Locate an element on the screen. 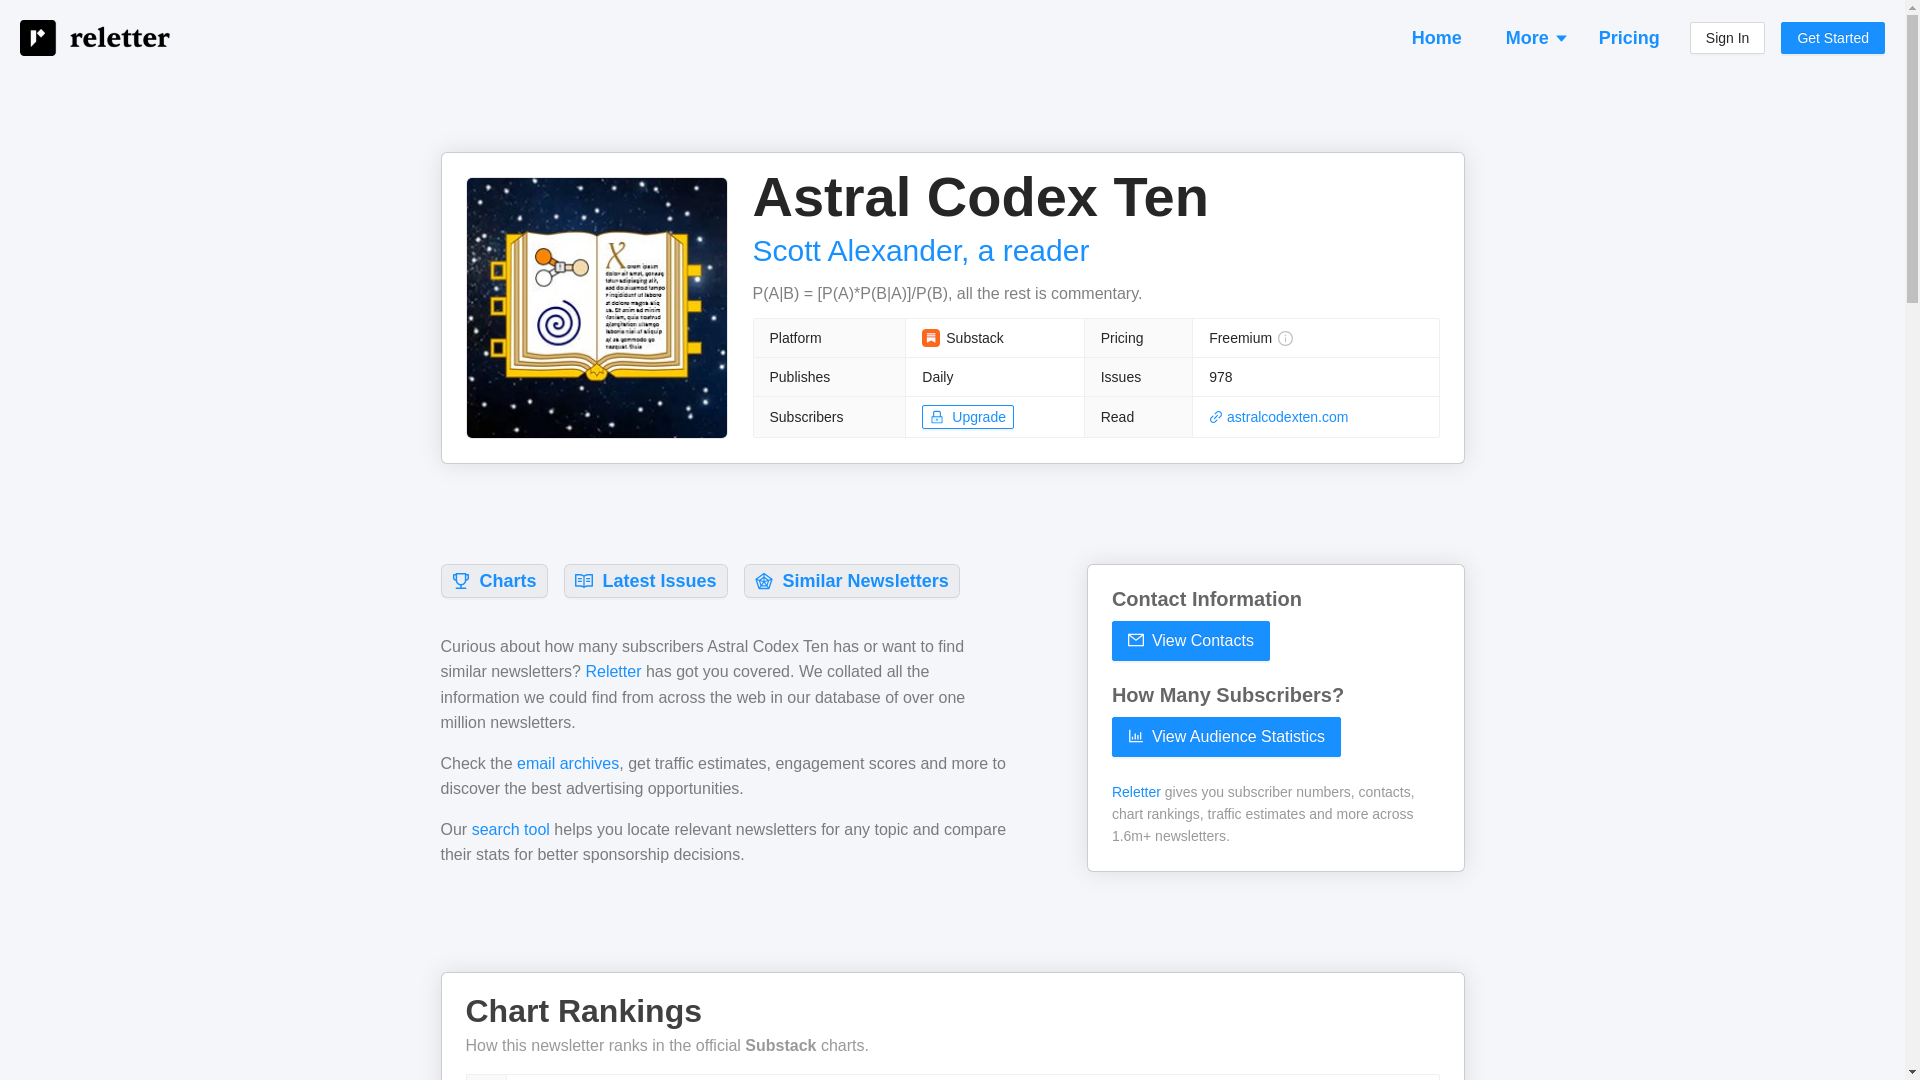 Image resolution: width=1920 pixels, height=1080 pixels. Home is located at coordinates (1436, 37).